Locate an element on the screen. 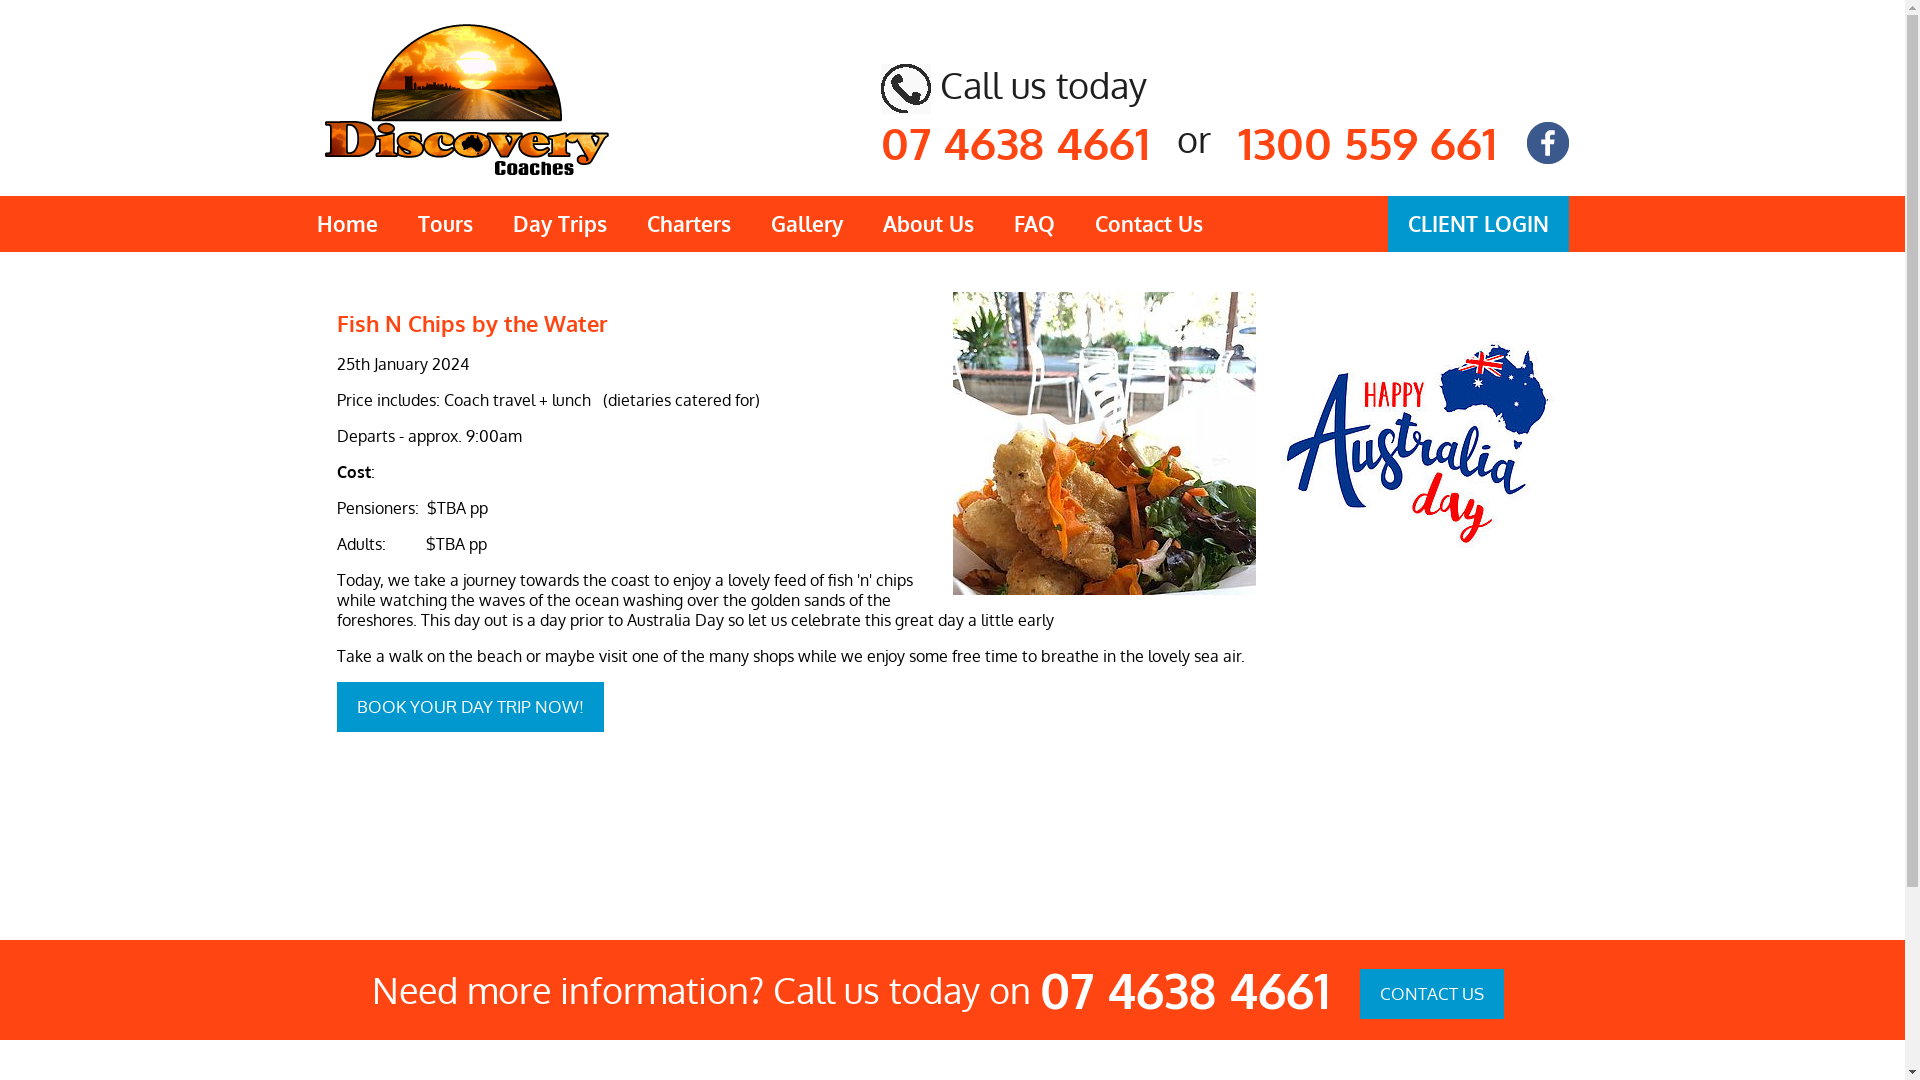  About Us is located at coordinates (928, 224).